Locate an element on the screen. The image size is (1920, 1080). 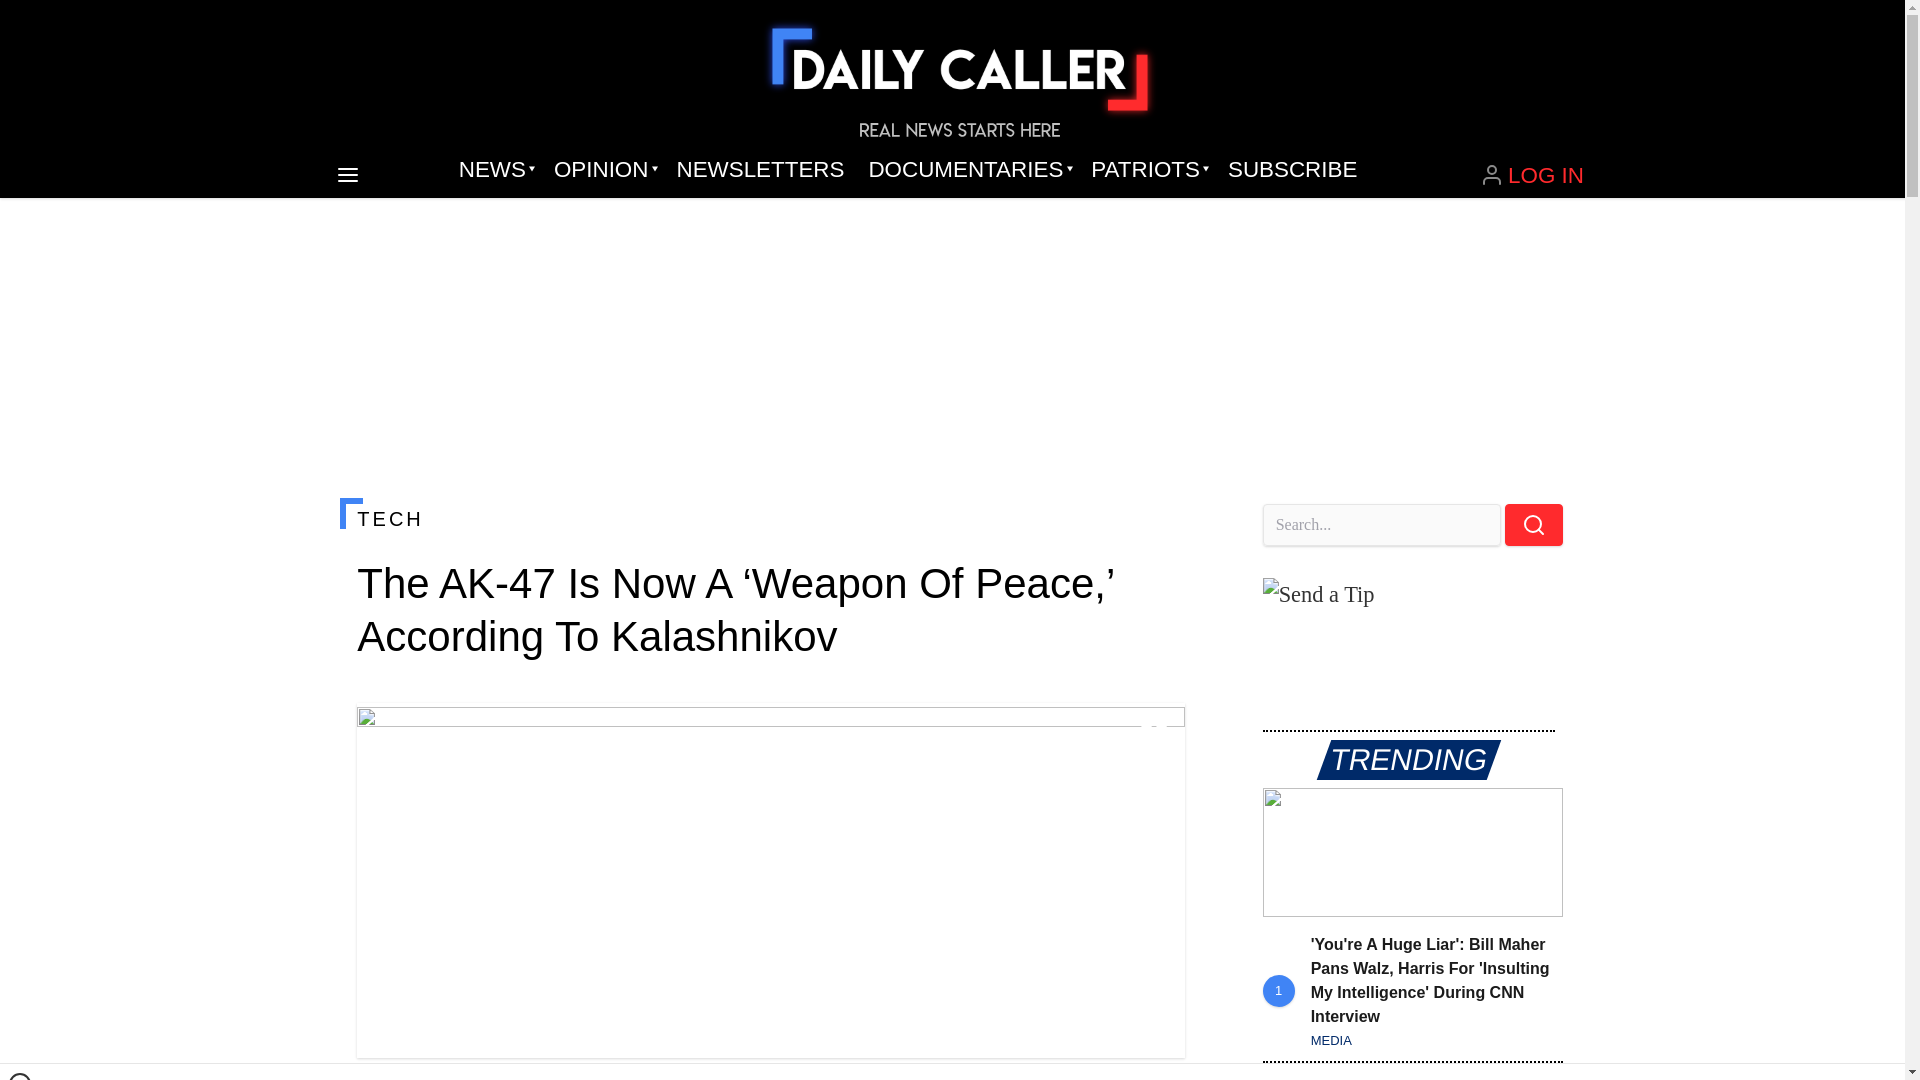
DOCUMENTARIES is located at coordinates (968, 170).